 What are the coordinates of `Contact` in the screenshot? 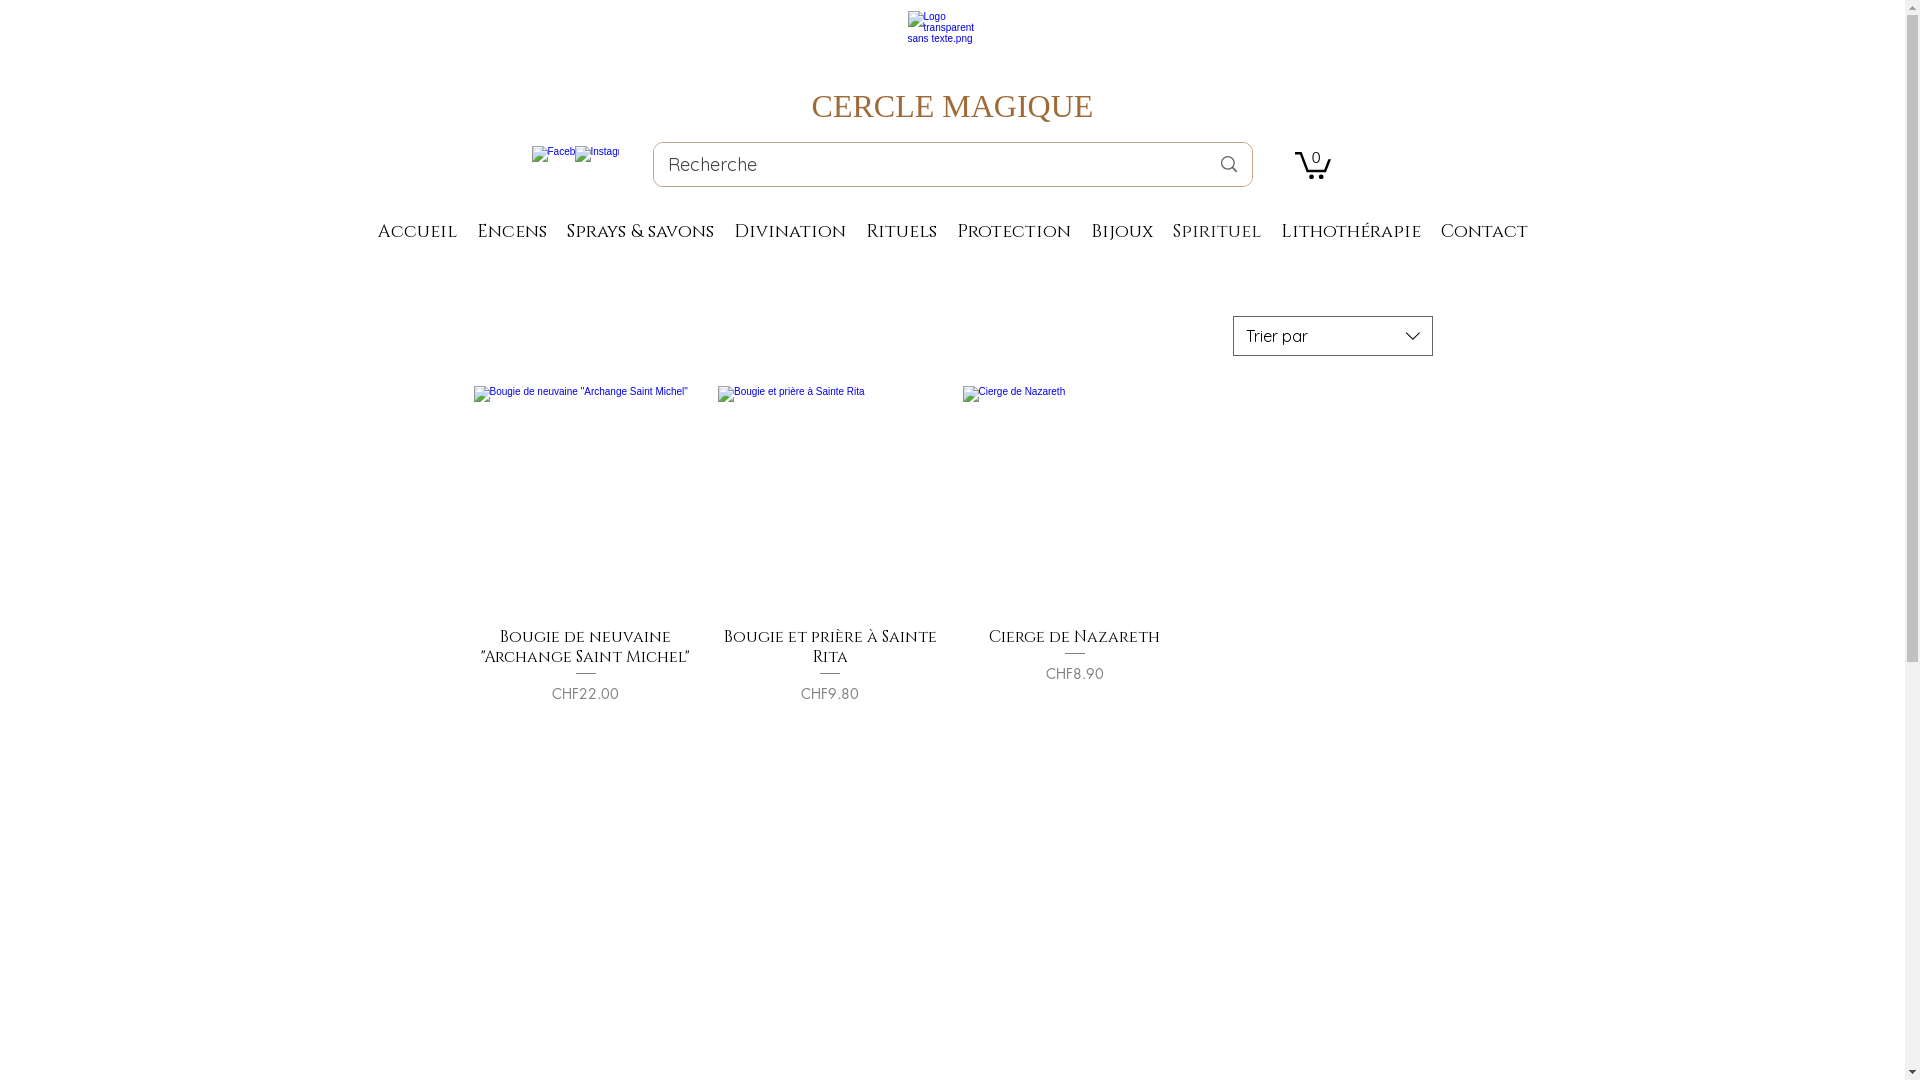 It's located at (1484, 232).